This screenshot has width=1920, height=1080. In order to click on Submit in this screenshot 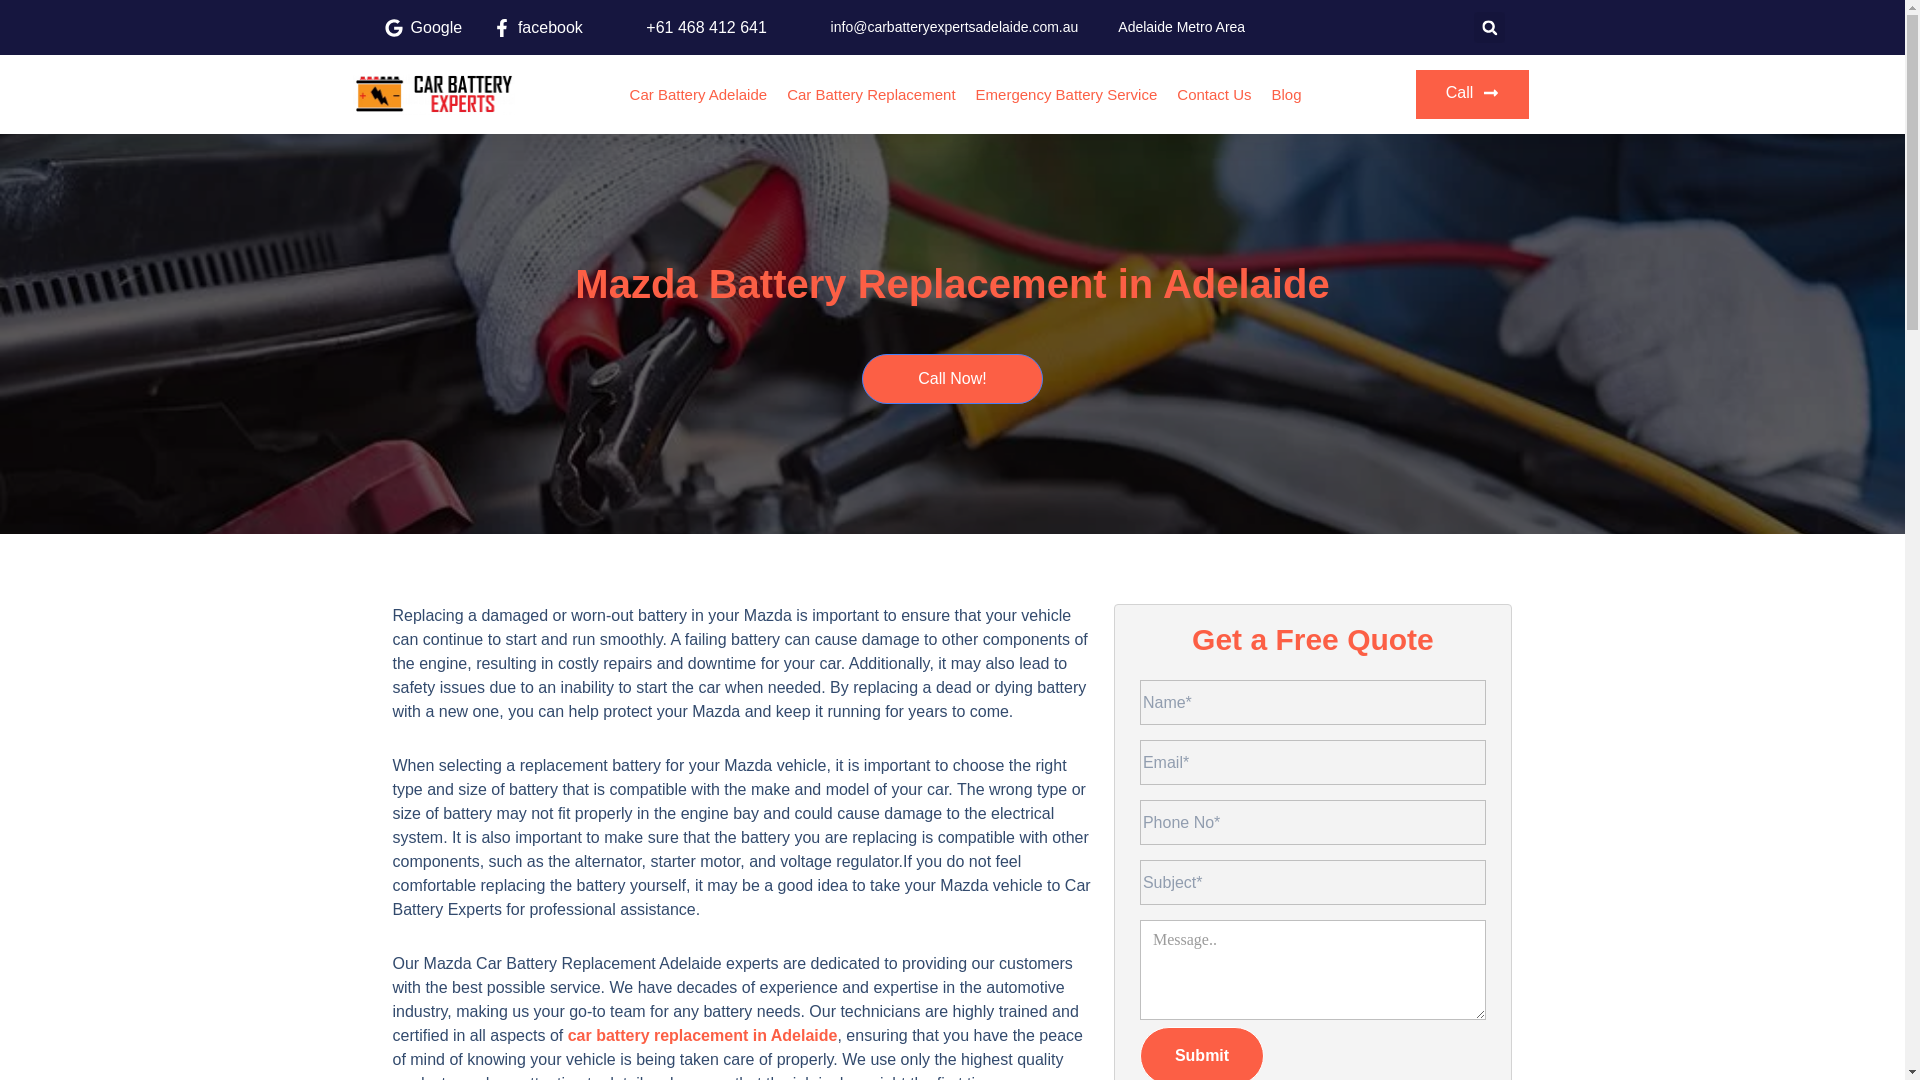, I will do `click(1202, 1054)`.